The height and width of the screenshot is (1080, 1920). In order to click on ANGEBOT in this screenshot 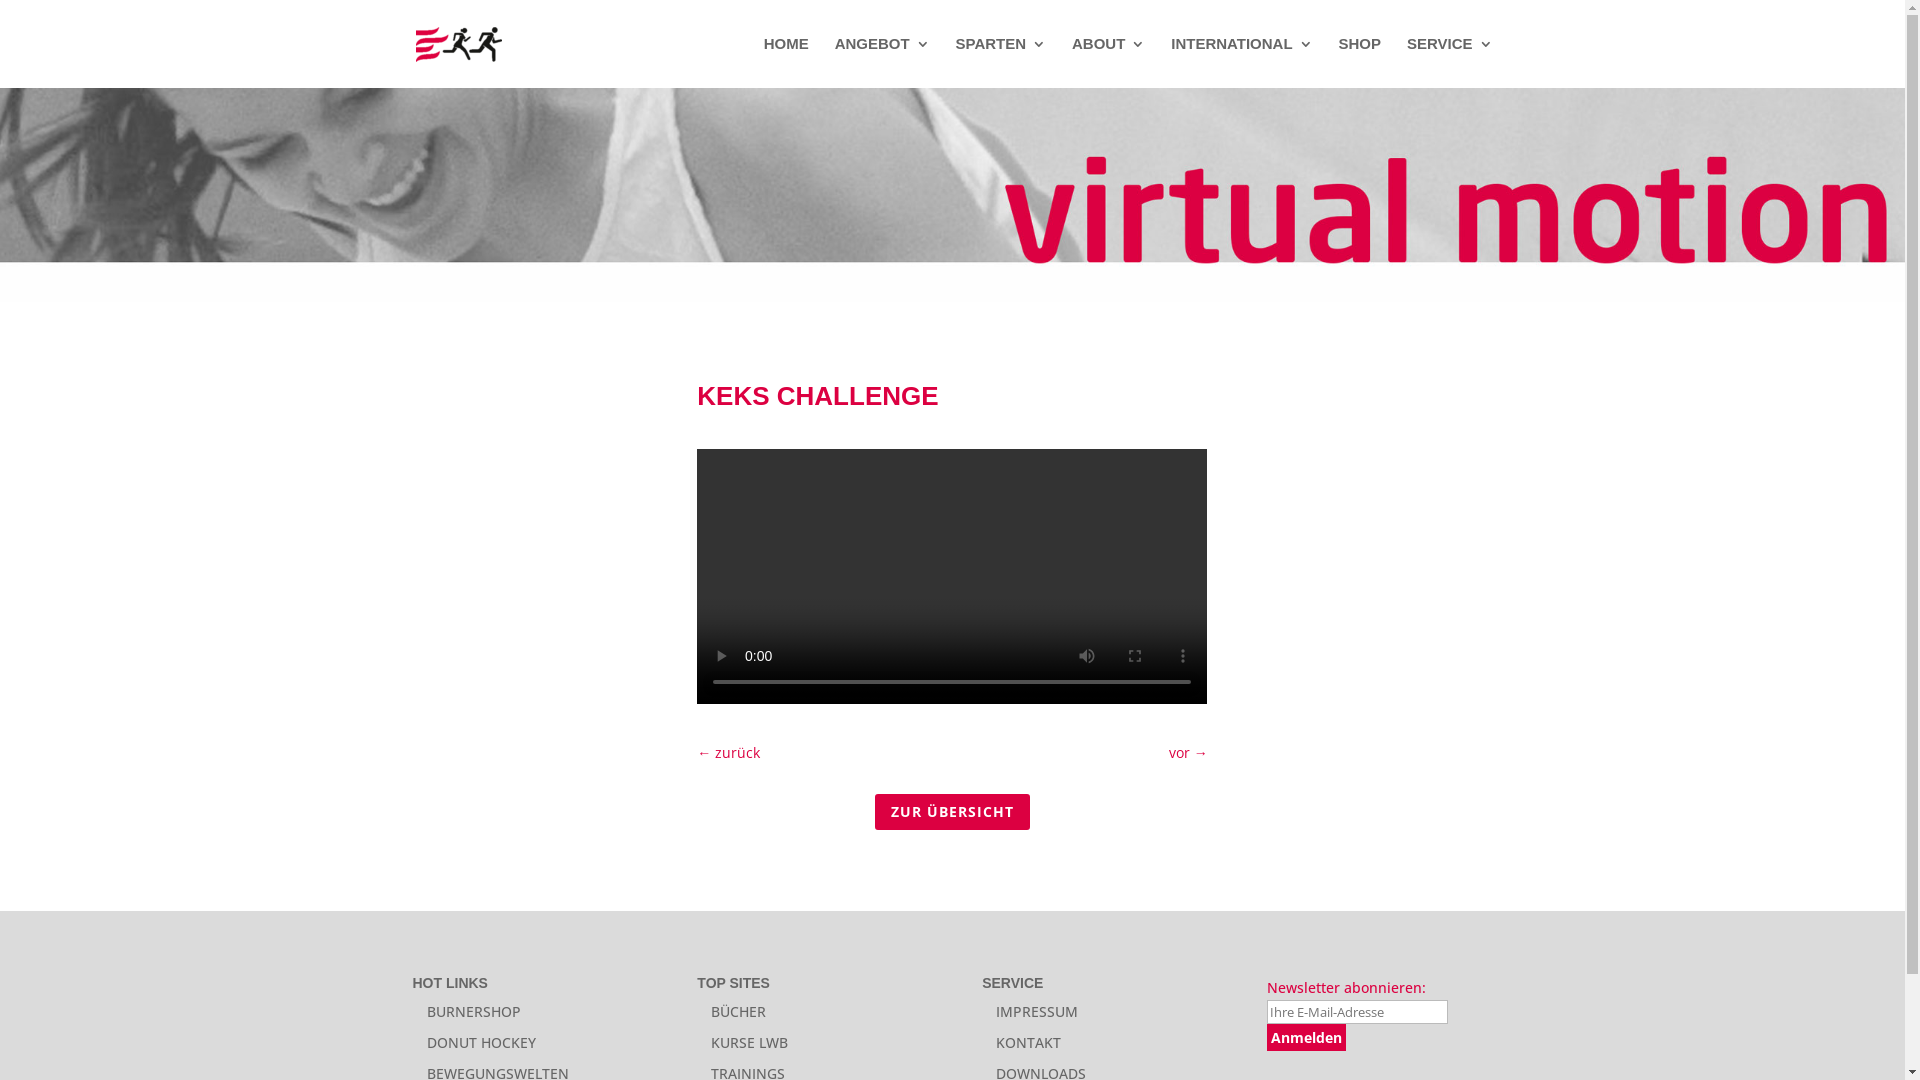, I will do `click(882, 62)`.